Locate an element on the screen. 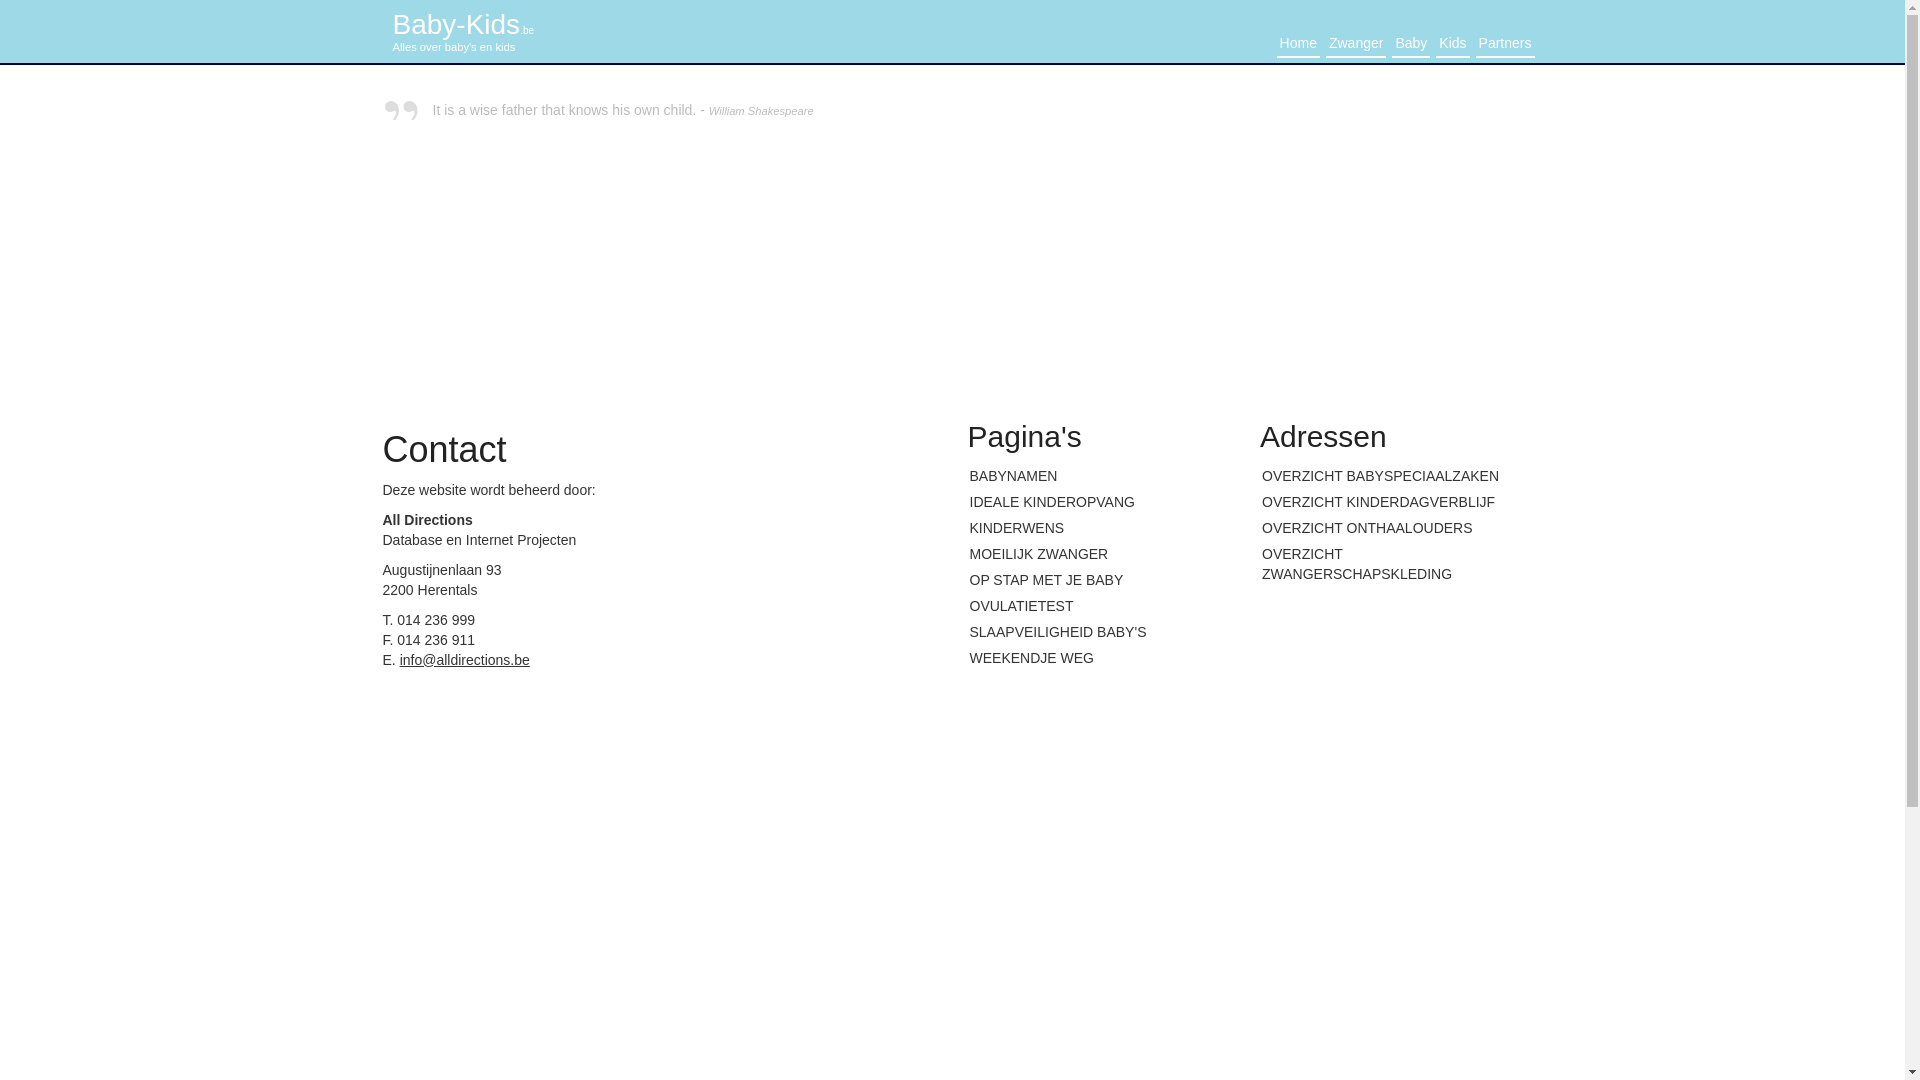  IDEALE KINDEROPVANG is located at coordinates (1100, 502).